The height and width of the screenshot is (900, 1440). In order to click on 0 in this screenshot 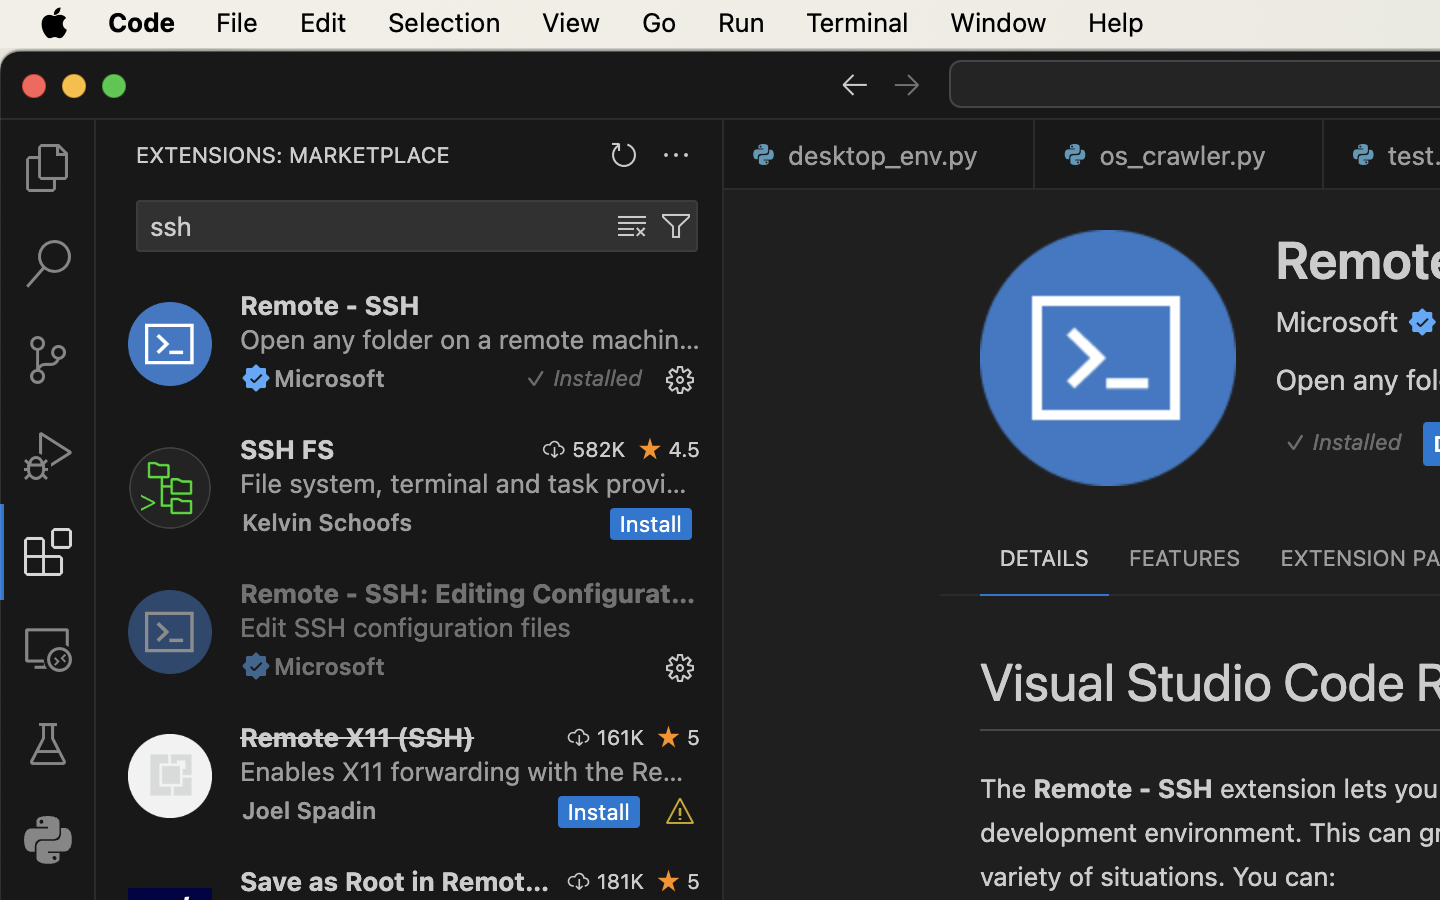, I will do `click(48, 648)`.